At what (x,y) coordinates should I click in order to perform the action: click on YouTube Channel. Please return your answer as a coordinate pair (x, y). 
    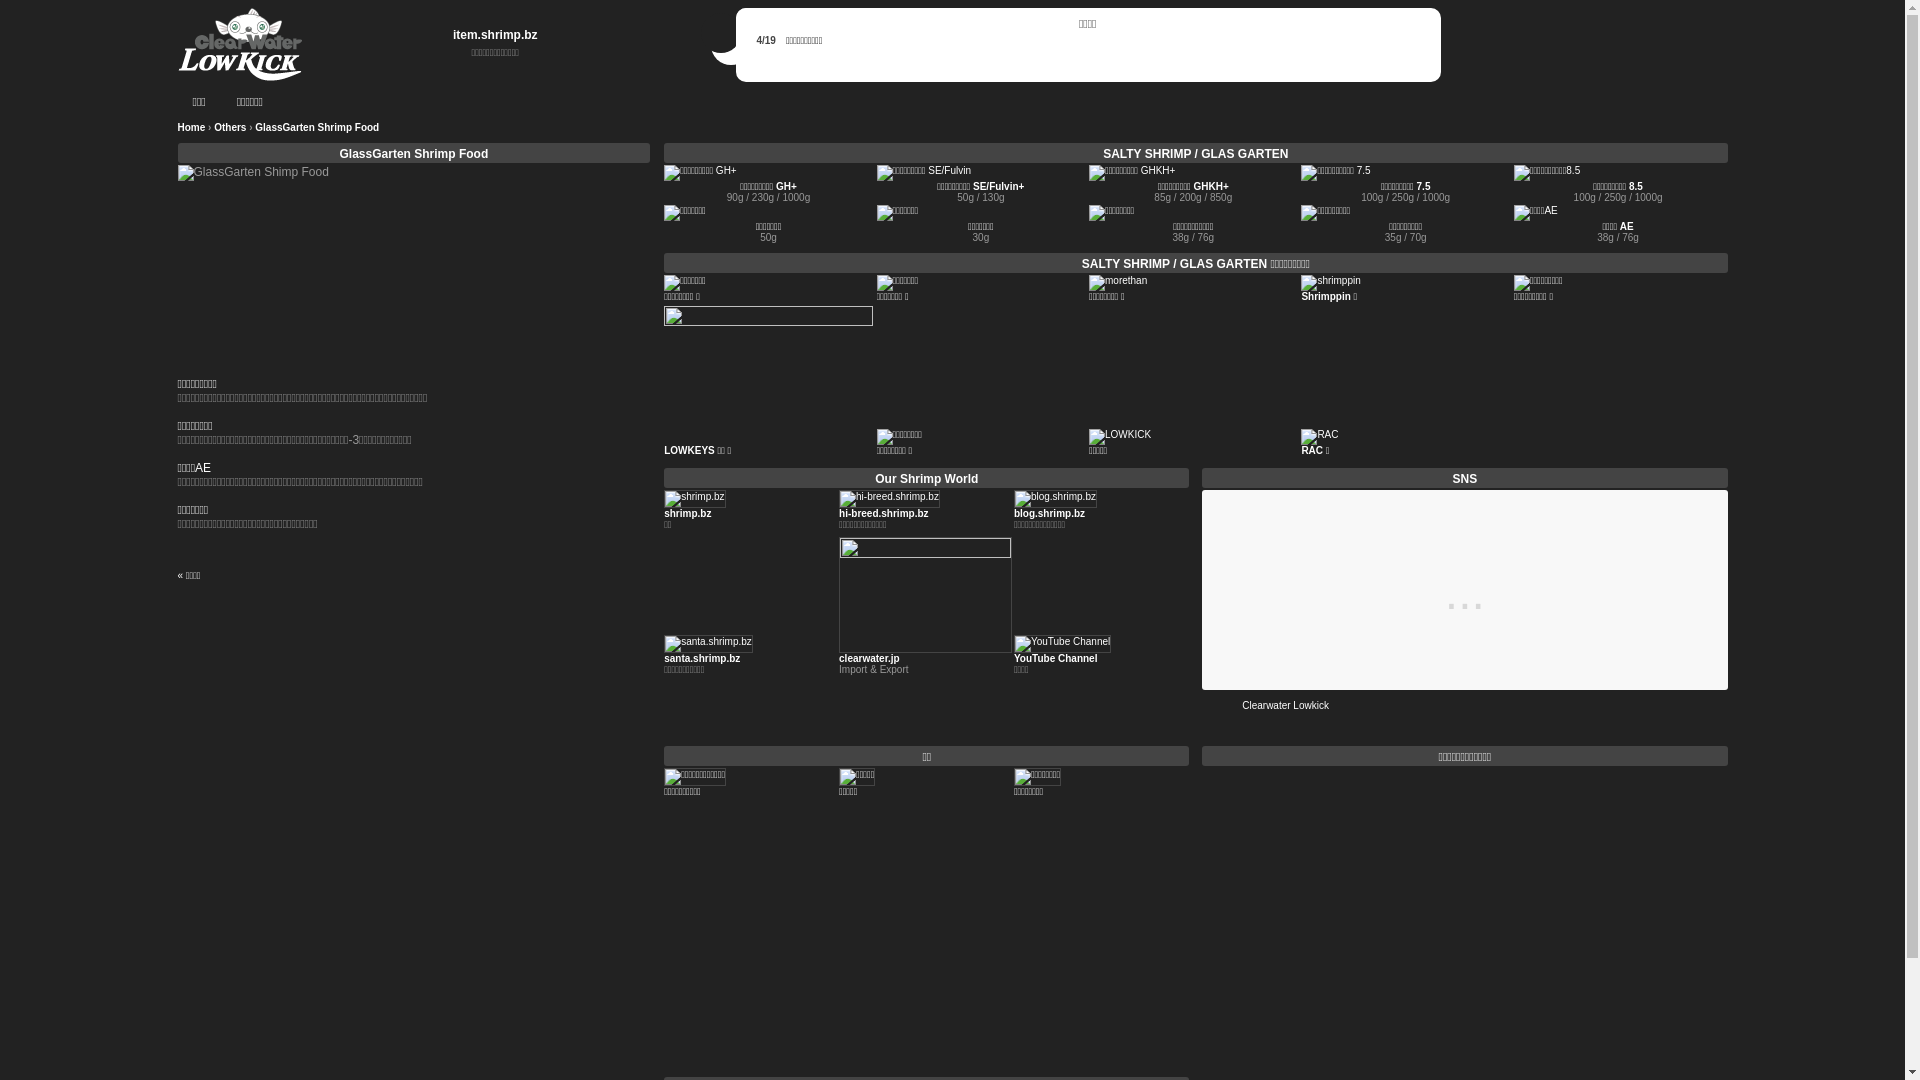
    Looking at the image, I should click on (1056, 658).